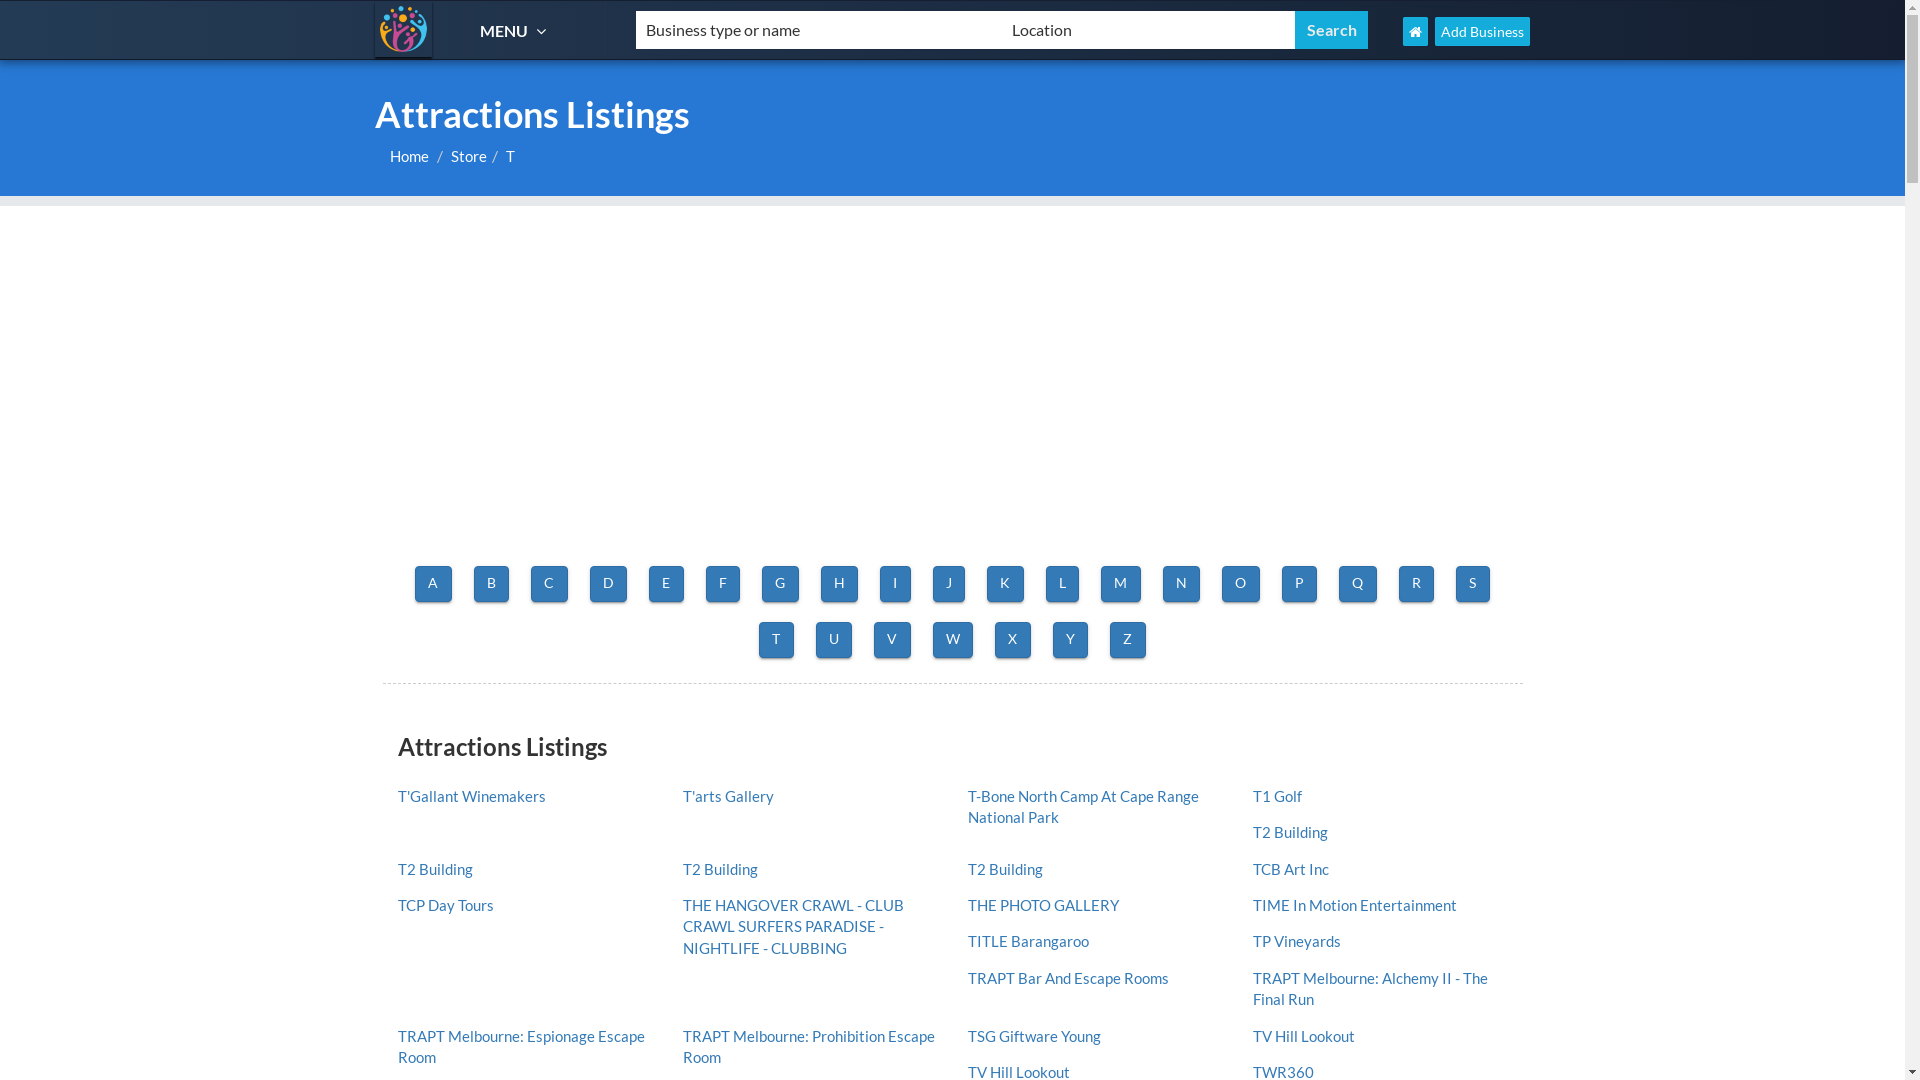 This screenshot has width=1920, height=1080. I want to click on O, so click(1241, 584).